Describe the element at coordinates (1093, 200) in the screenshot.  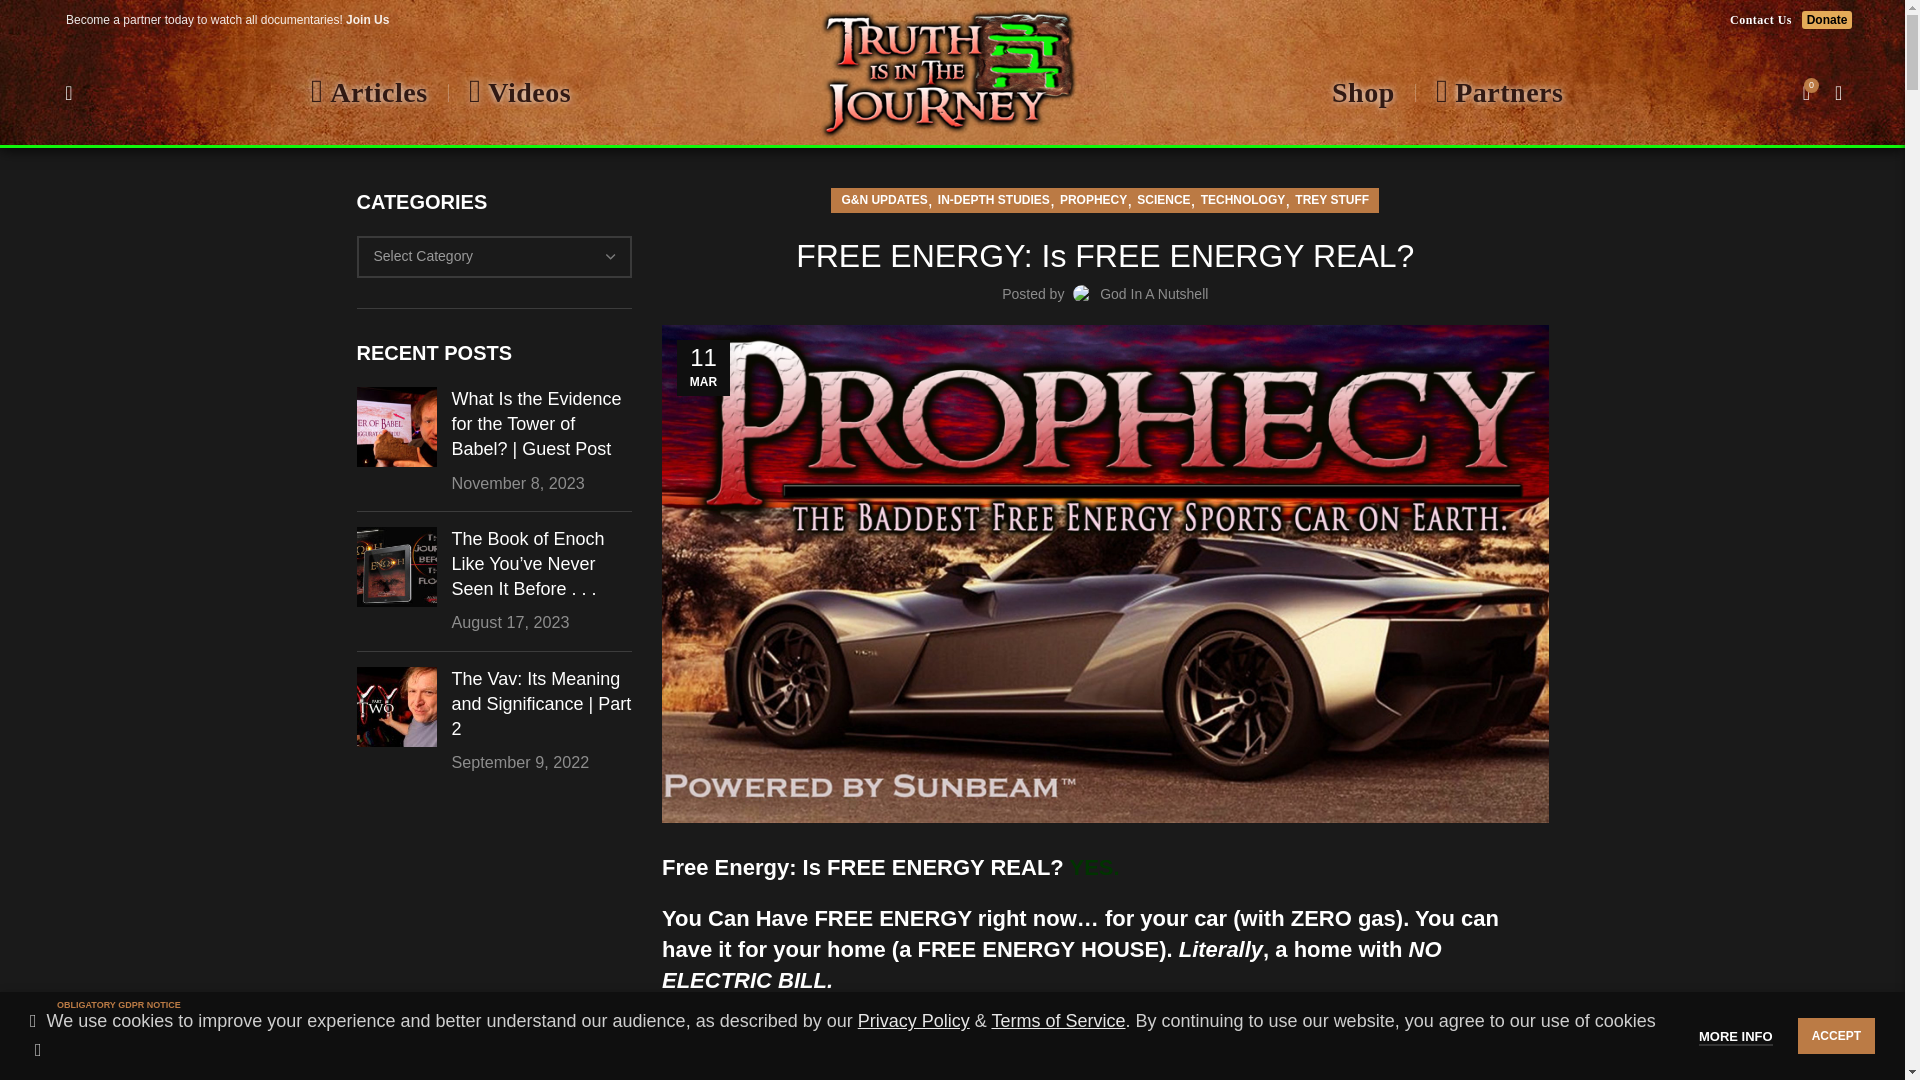
I see `PROPHECY` at that location.